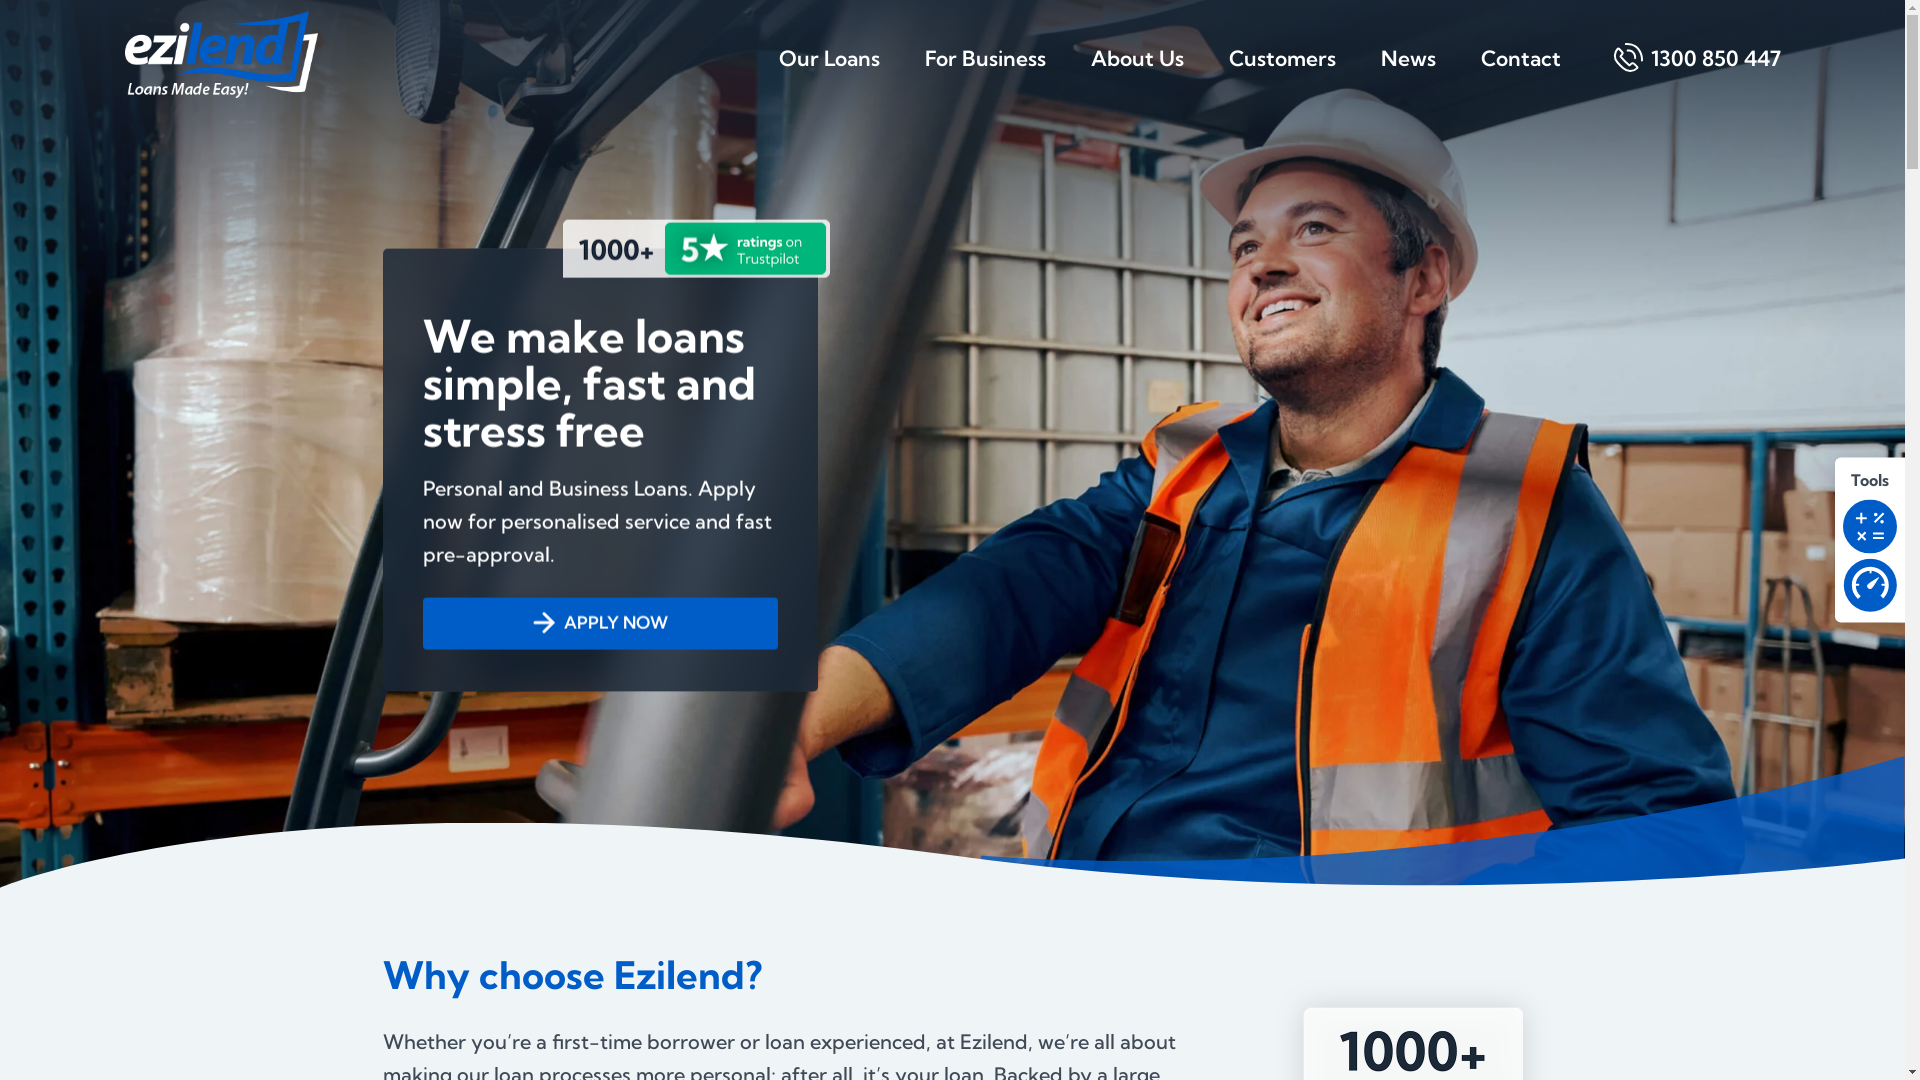  Describe the element at coordinates (600, 624) in the screenshot. I see `APPLY NOW` at that location.